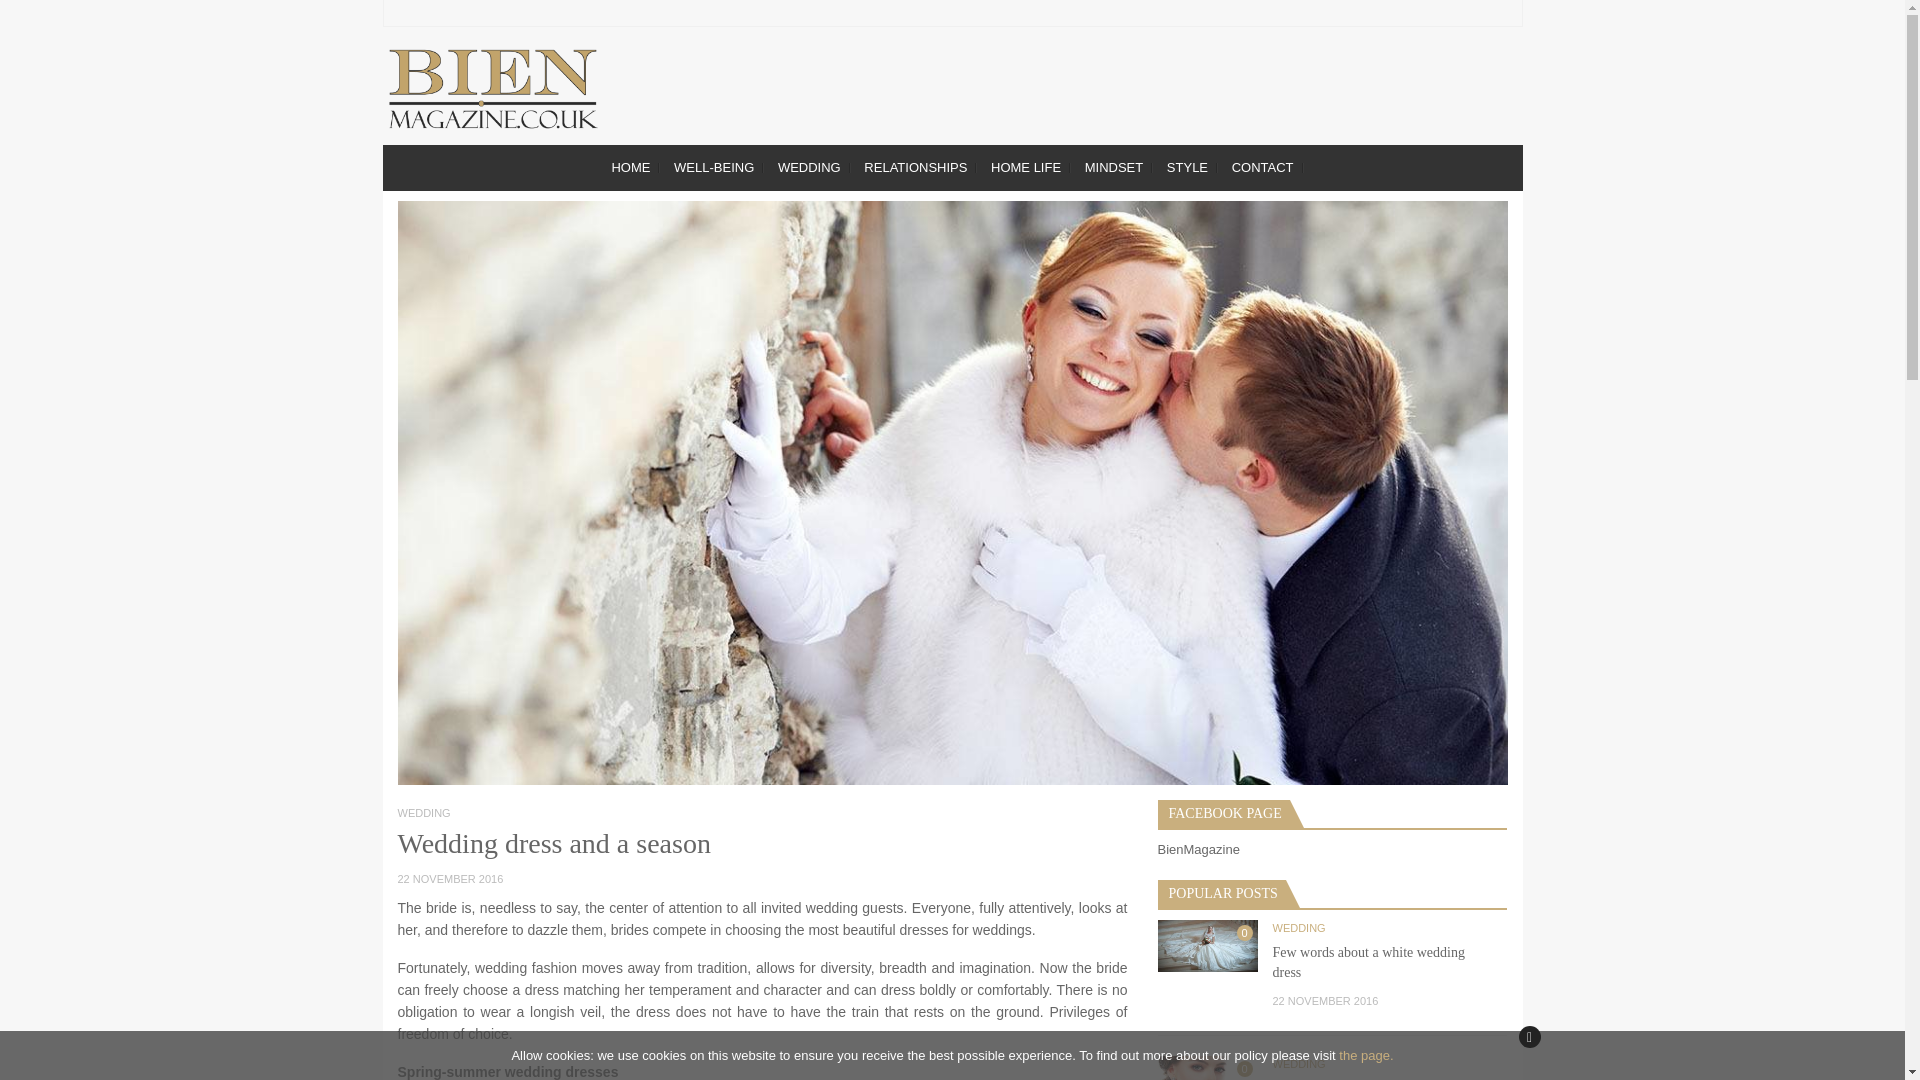 This screenshot has height=1080, width=1920. What do you see at coordinates (1026, 168) in the screenshot?
I see `HOME LIFE` at bounding box center [1026, 168].